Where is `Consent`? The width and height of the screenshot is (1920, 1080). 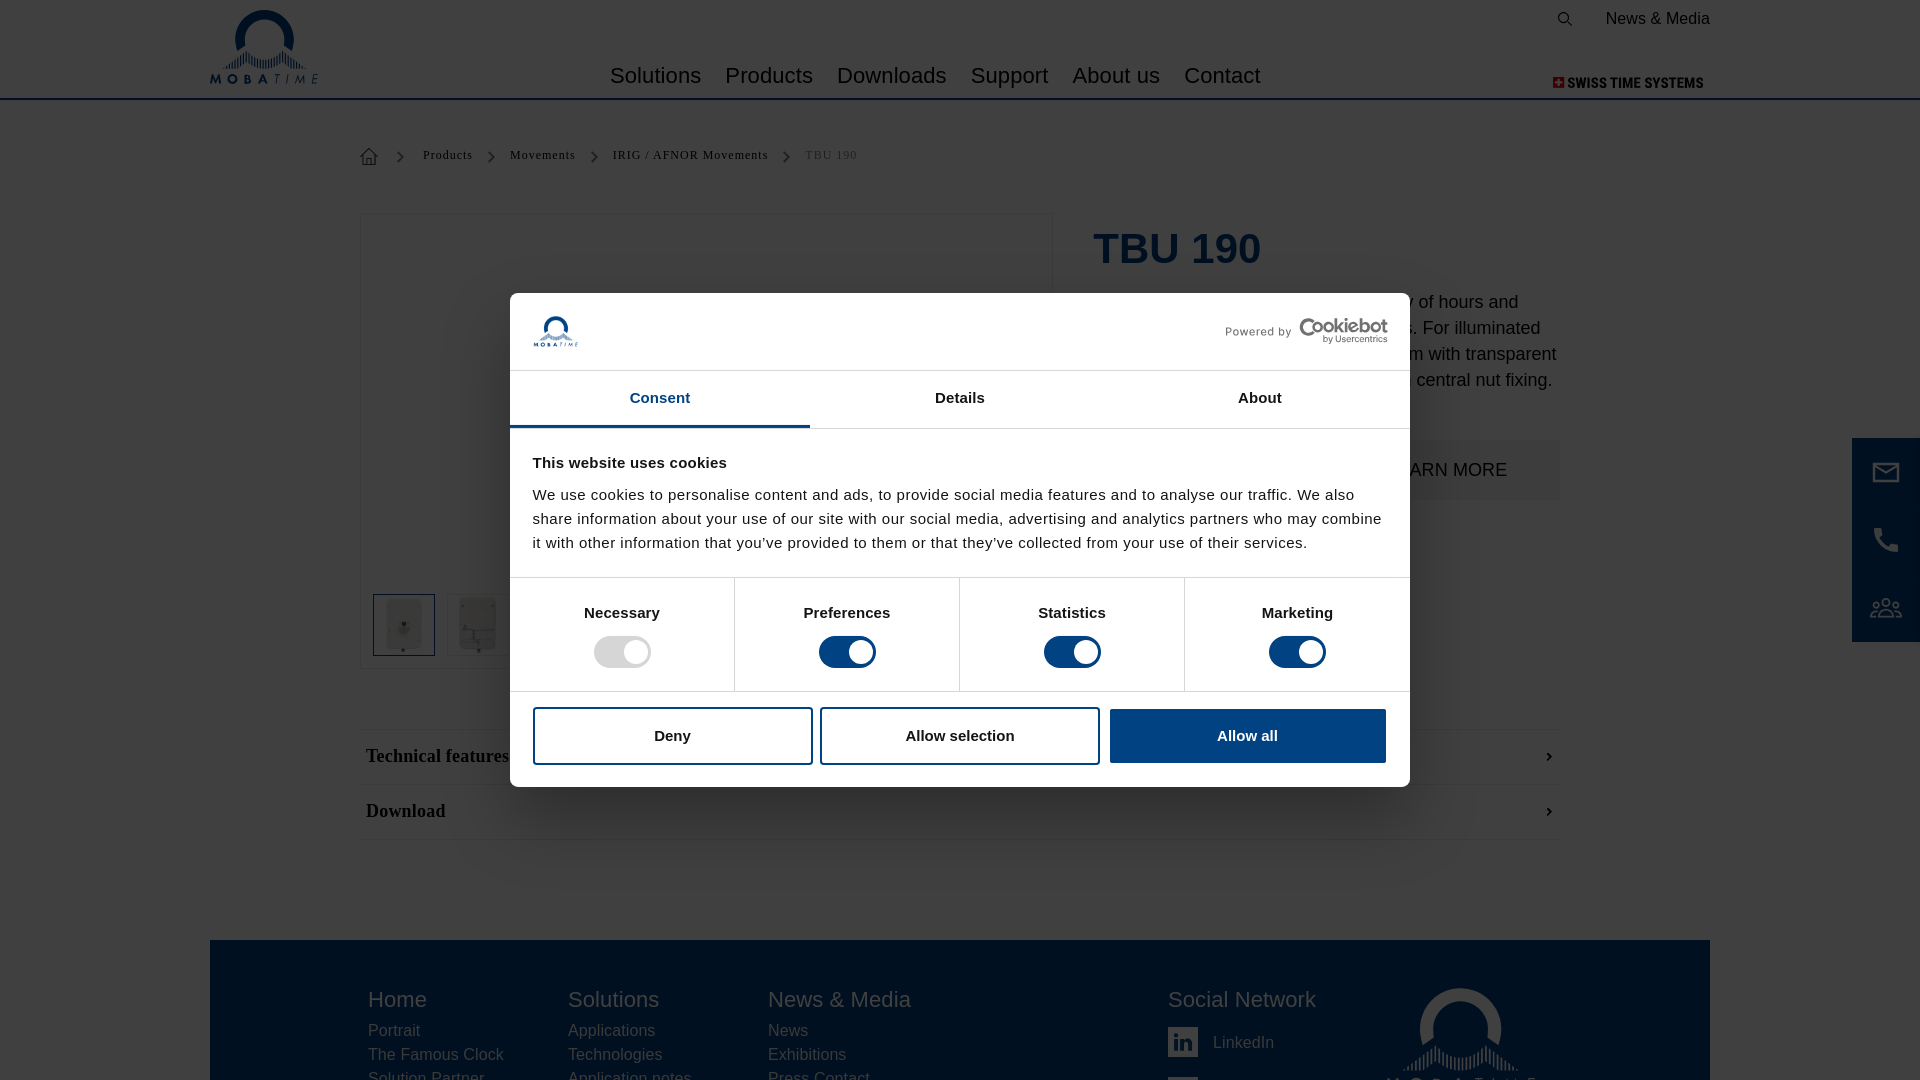 Consent is located at coordinates (660, 399).